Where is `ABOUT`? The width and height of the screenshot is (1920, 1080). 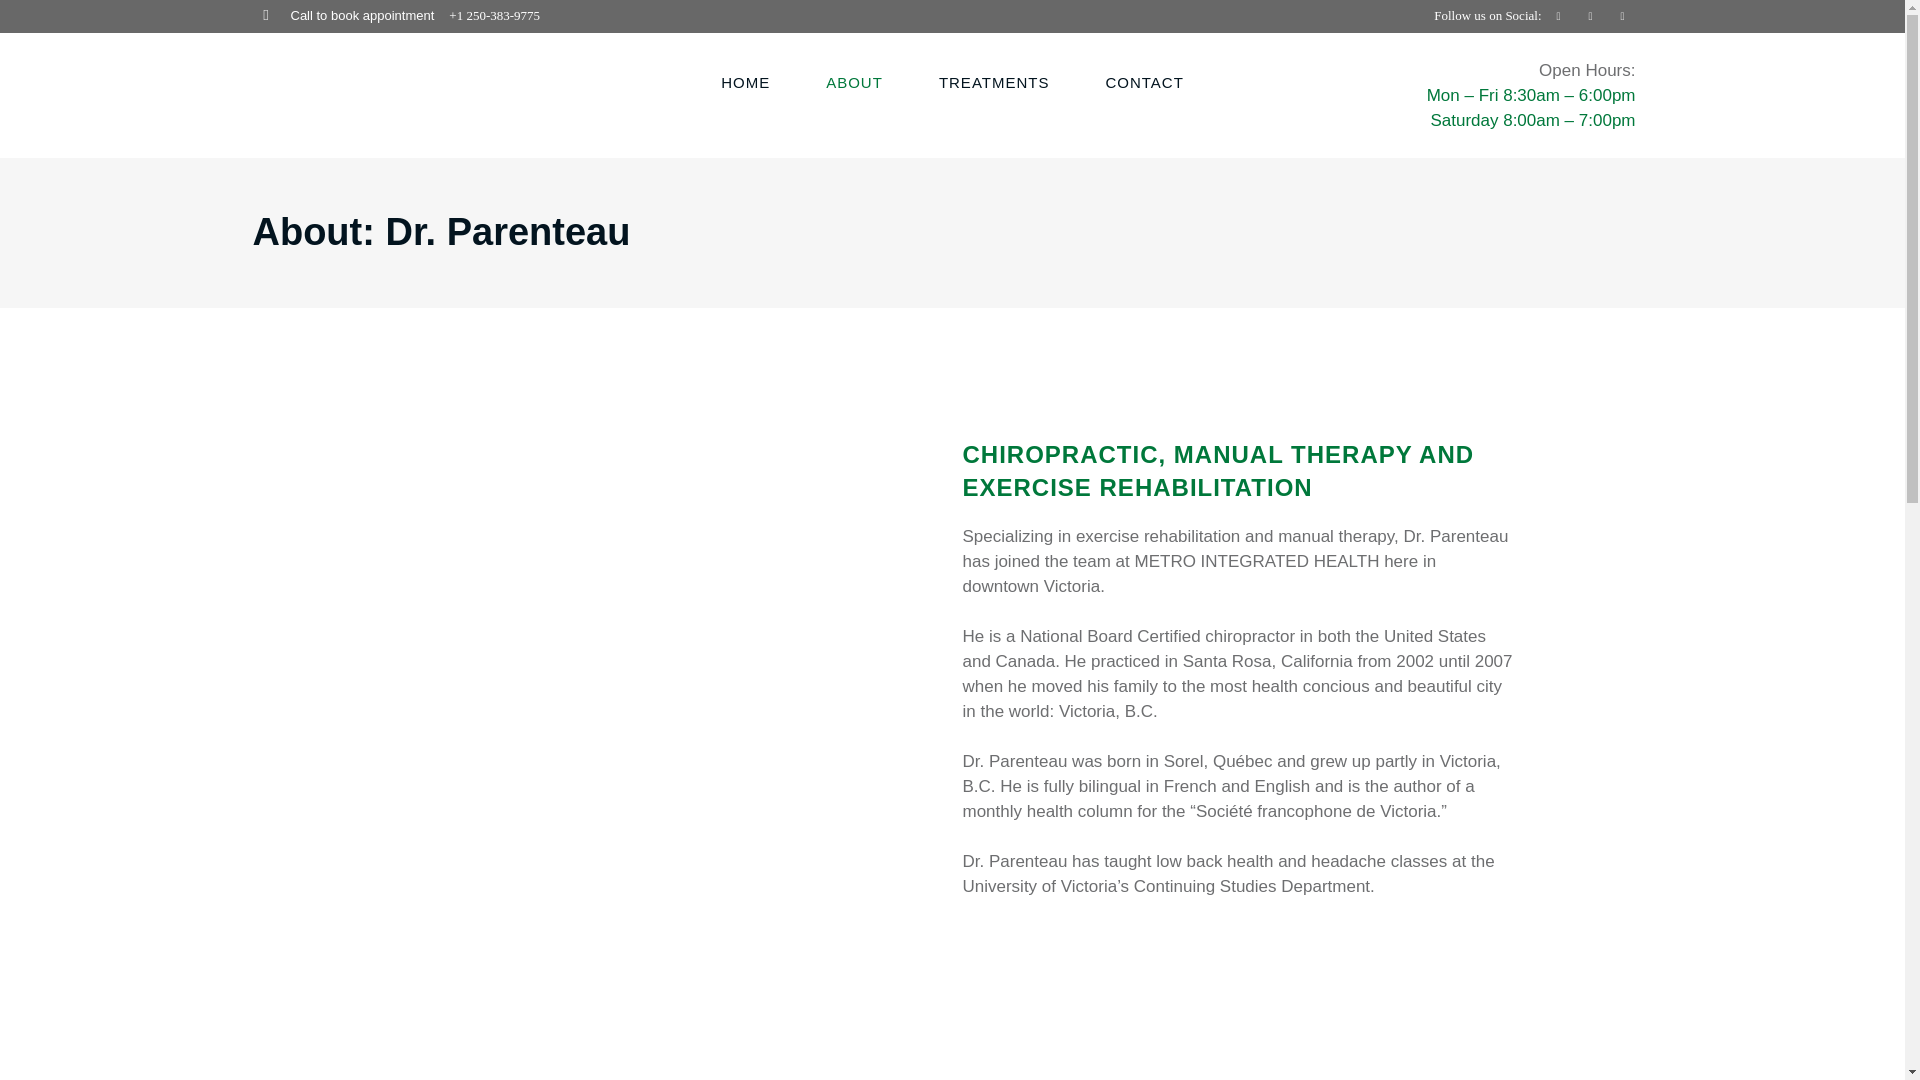
ABOUT is located at coordinates (854, 82).